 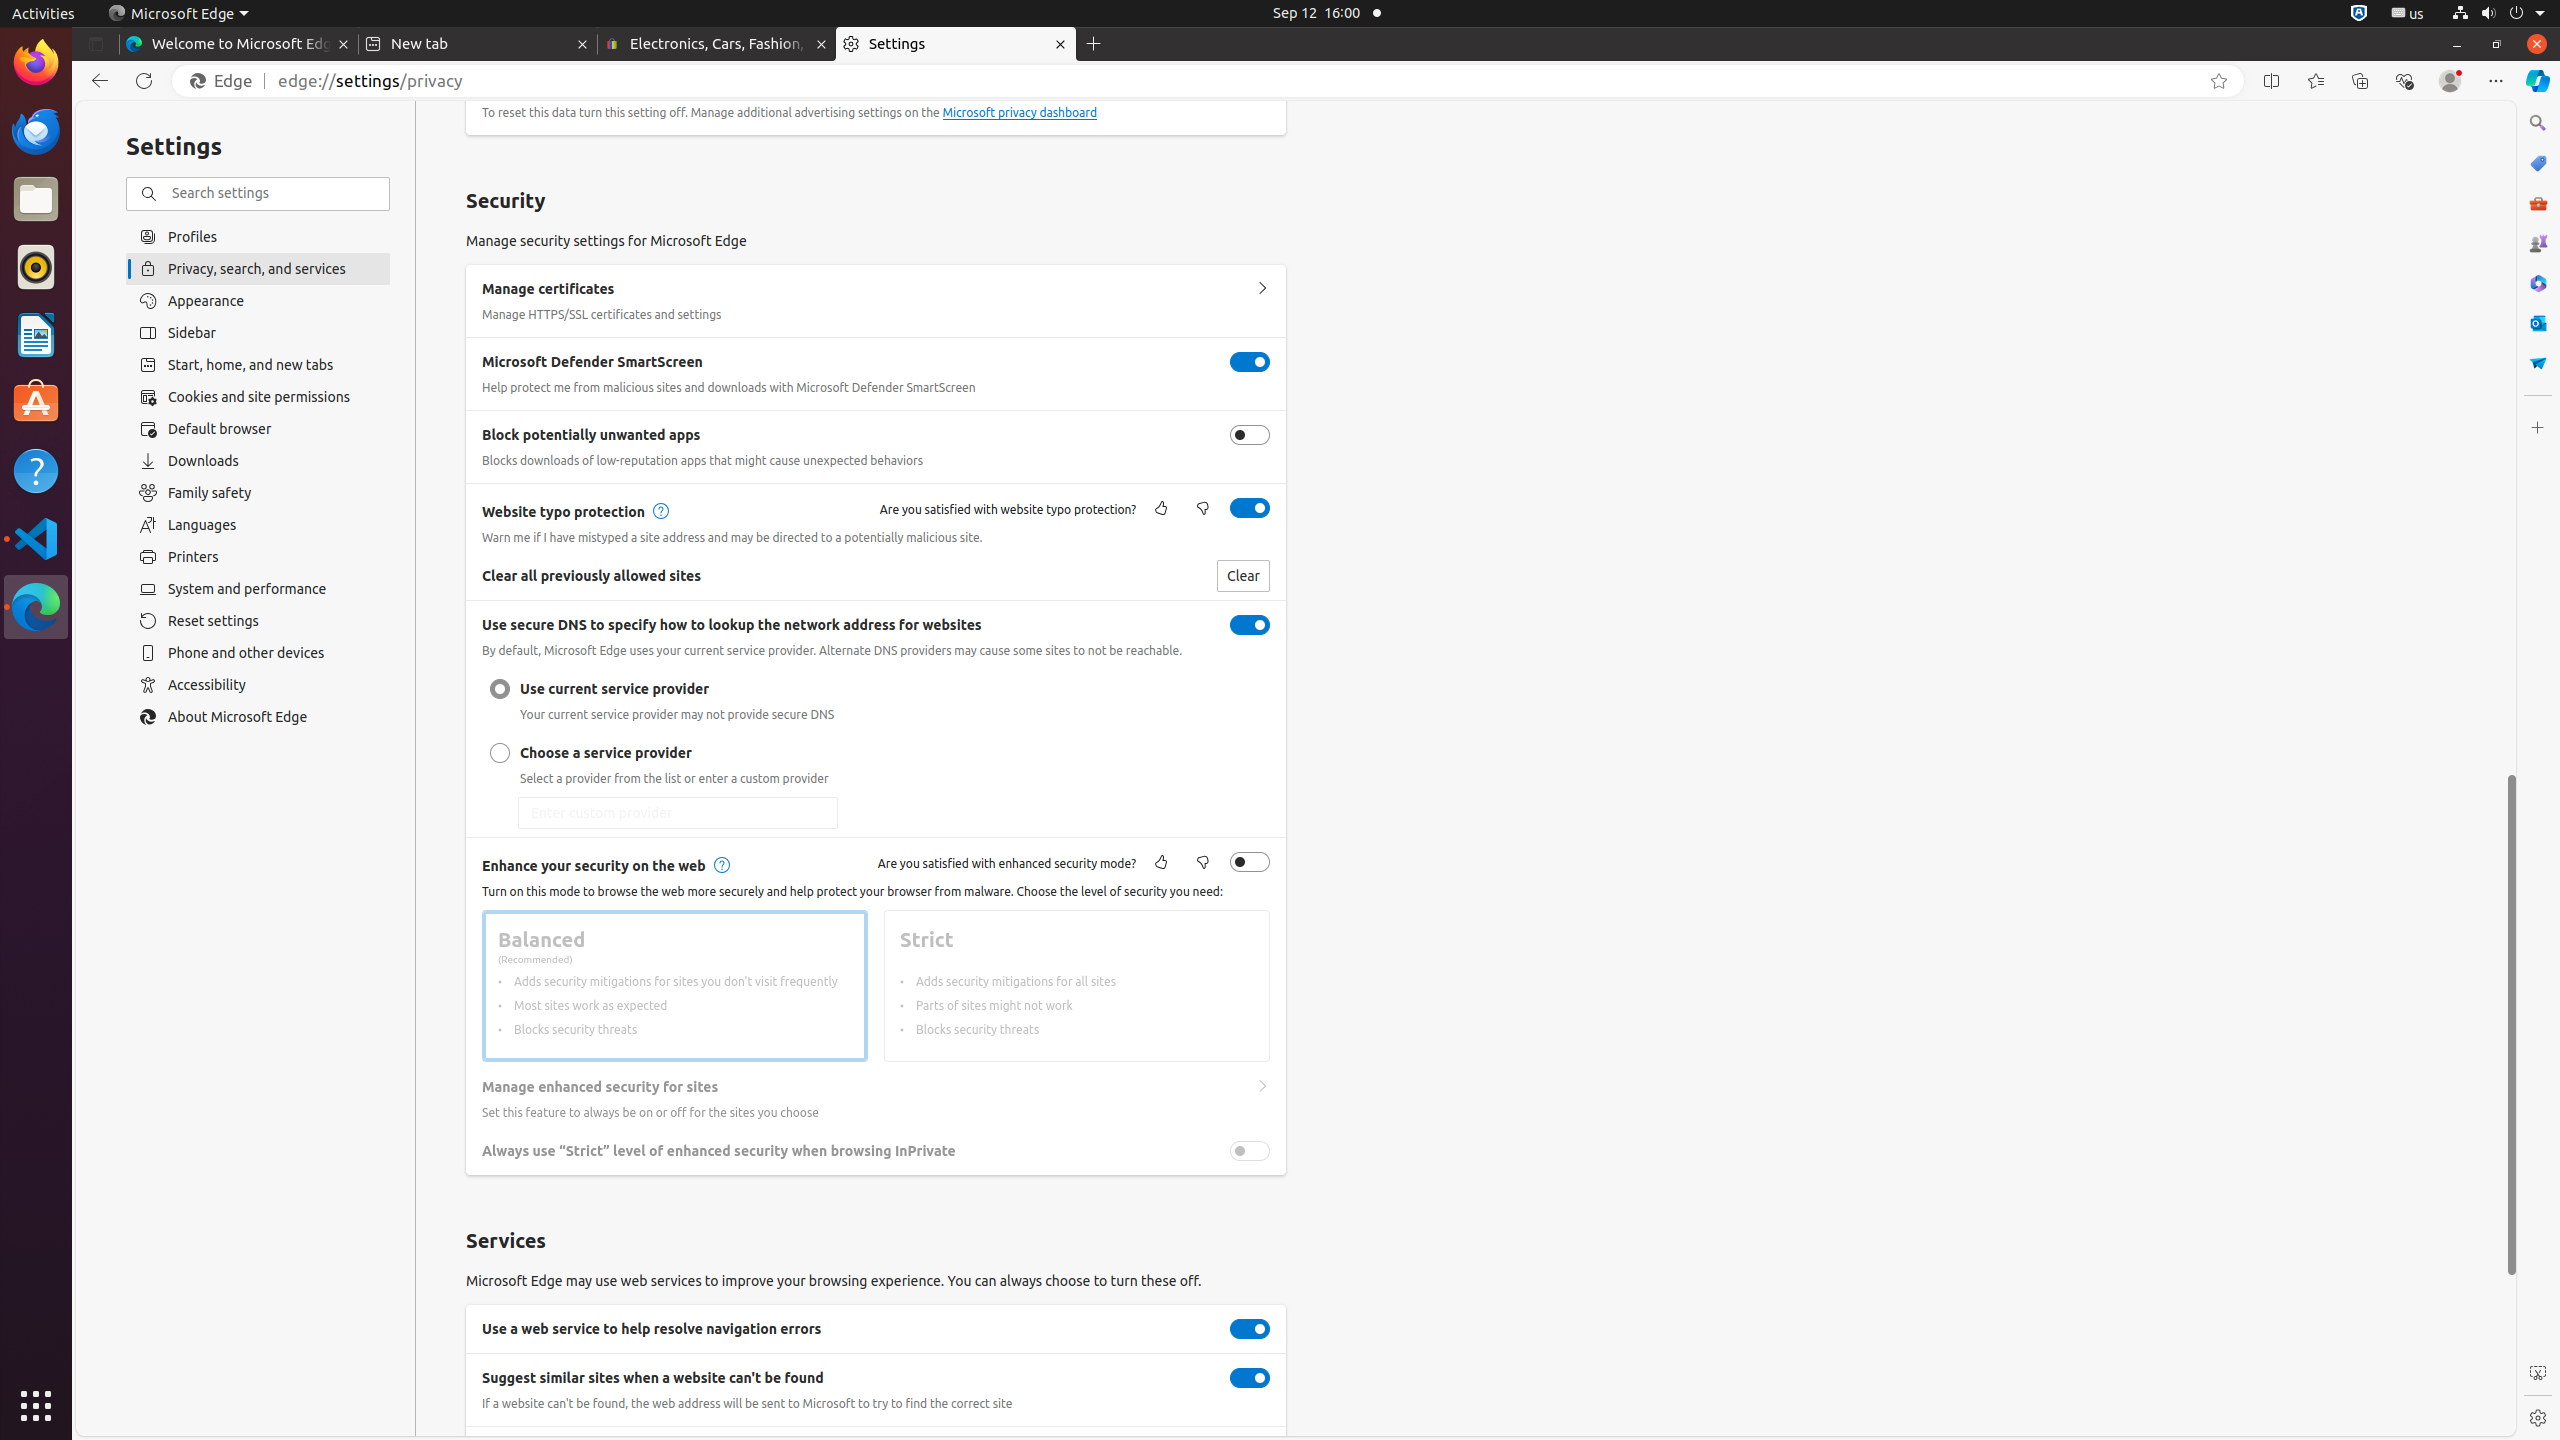 What do you see at coordinates (2219, 81) in the screenshot?
I see `Add this page to favorites (Ctrl+D)` at bounding box center [2219, 81].